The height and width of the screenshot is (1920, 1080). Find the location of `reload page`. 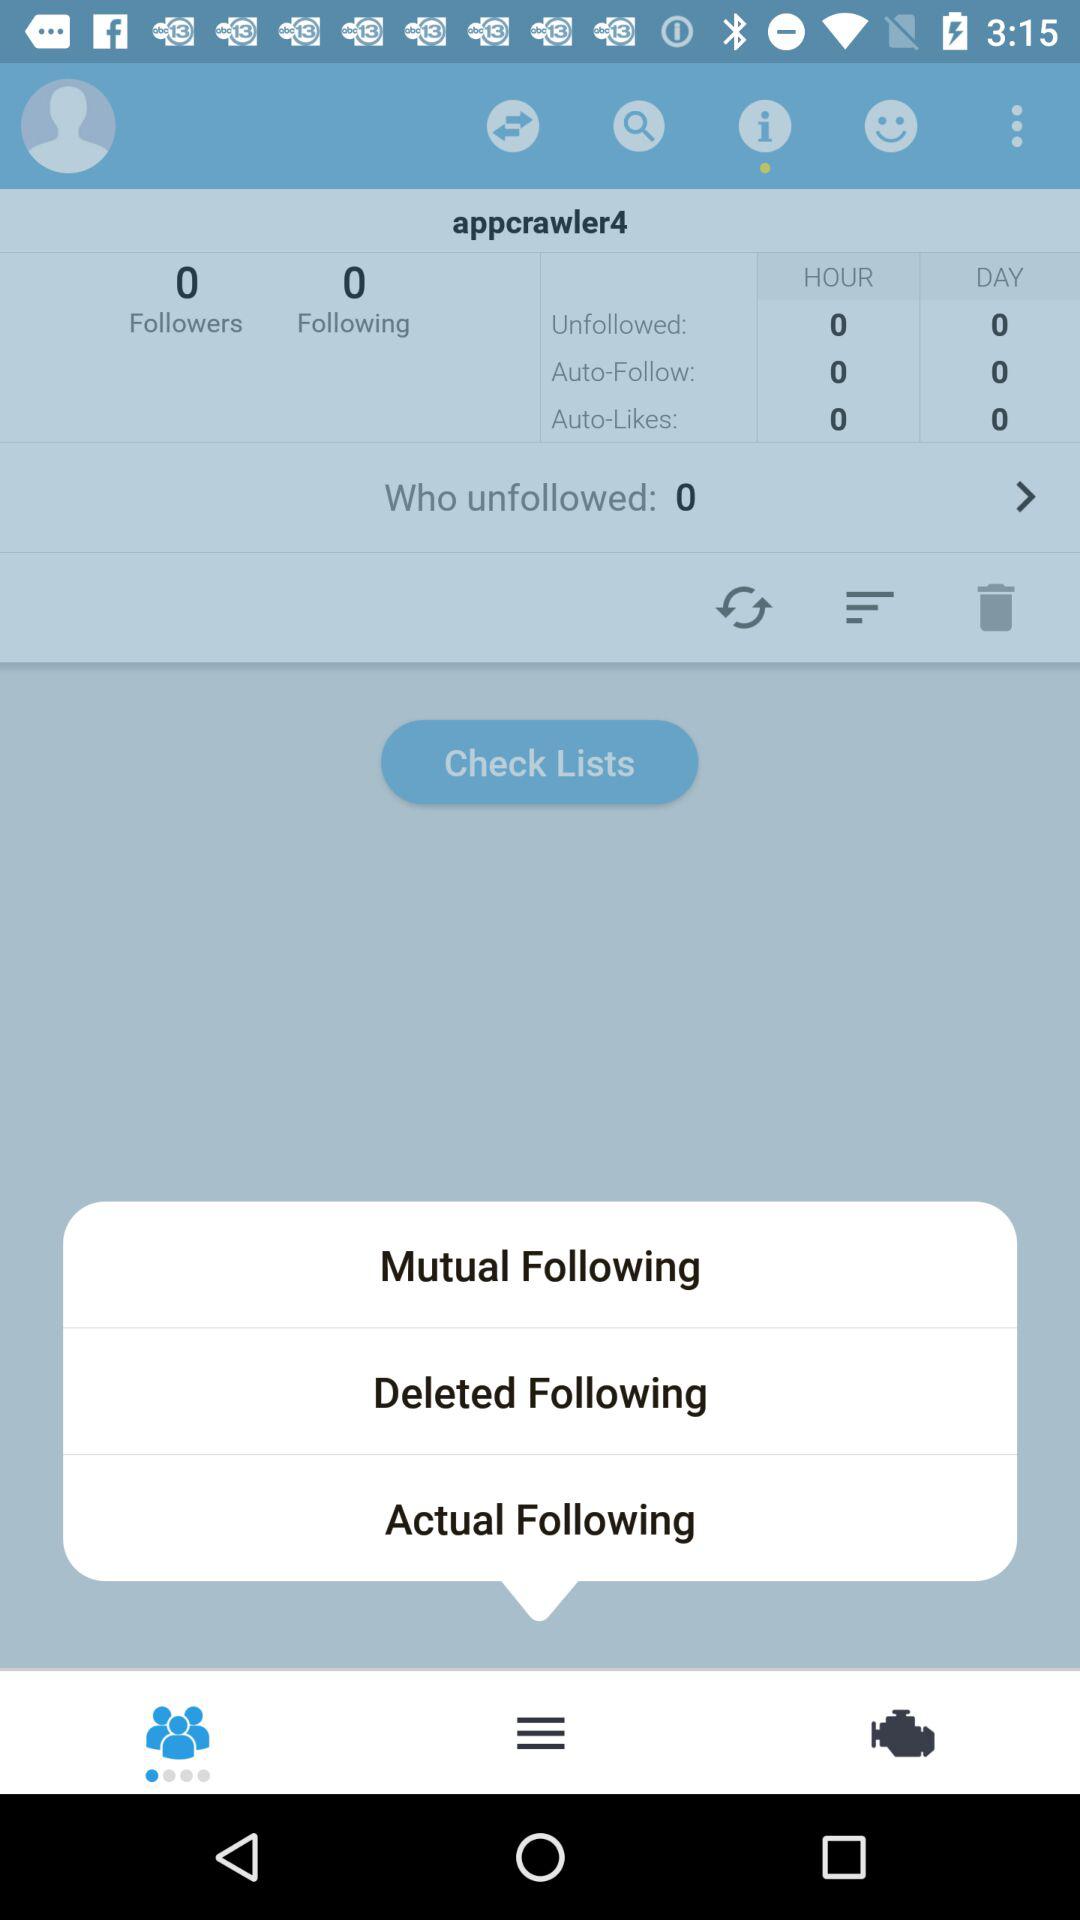

reload page is located at coordinates (744, 607).